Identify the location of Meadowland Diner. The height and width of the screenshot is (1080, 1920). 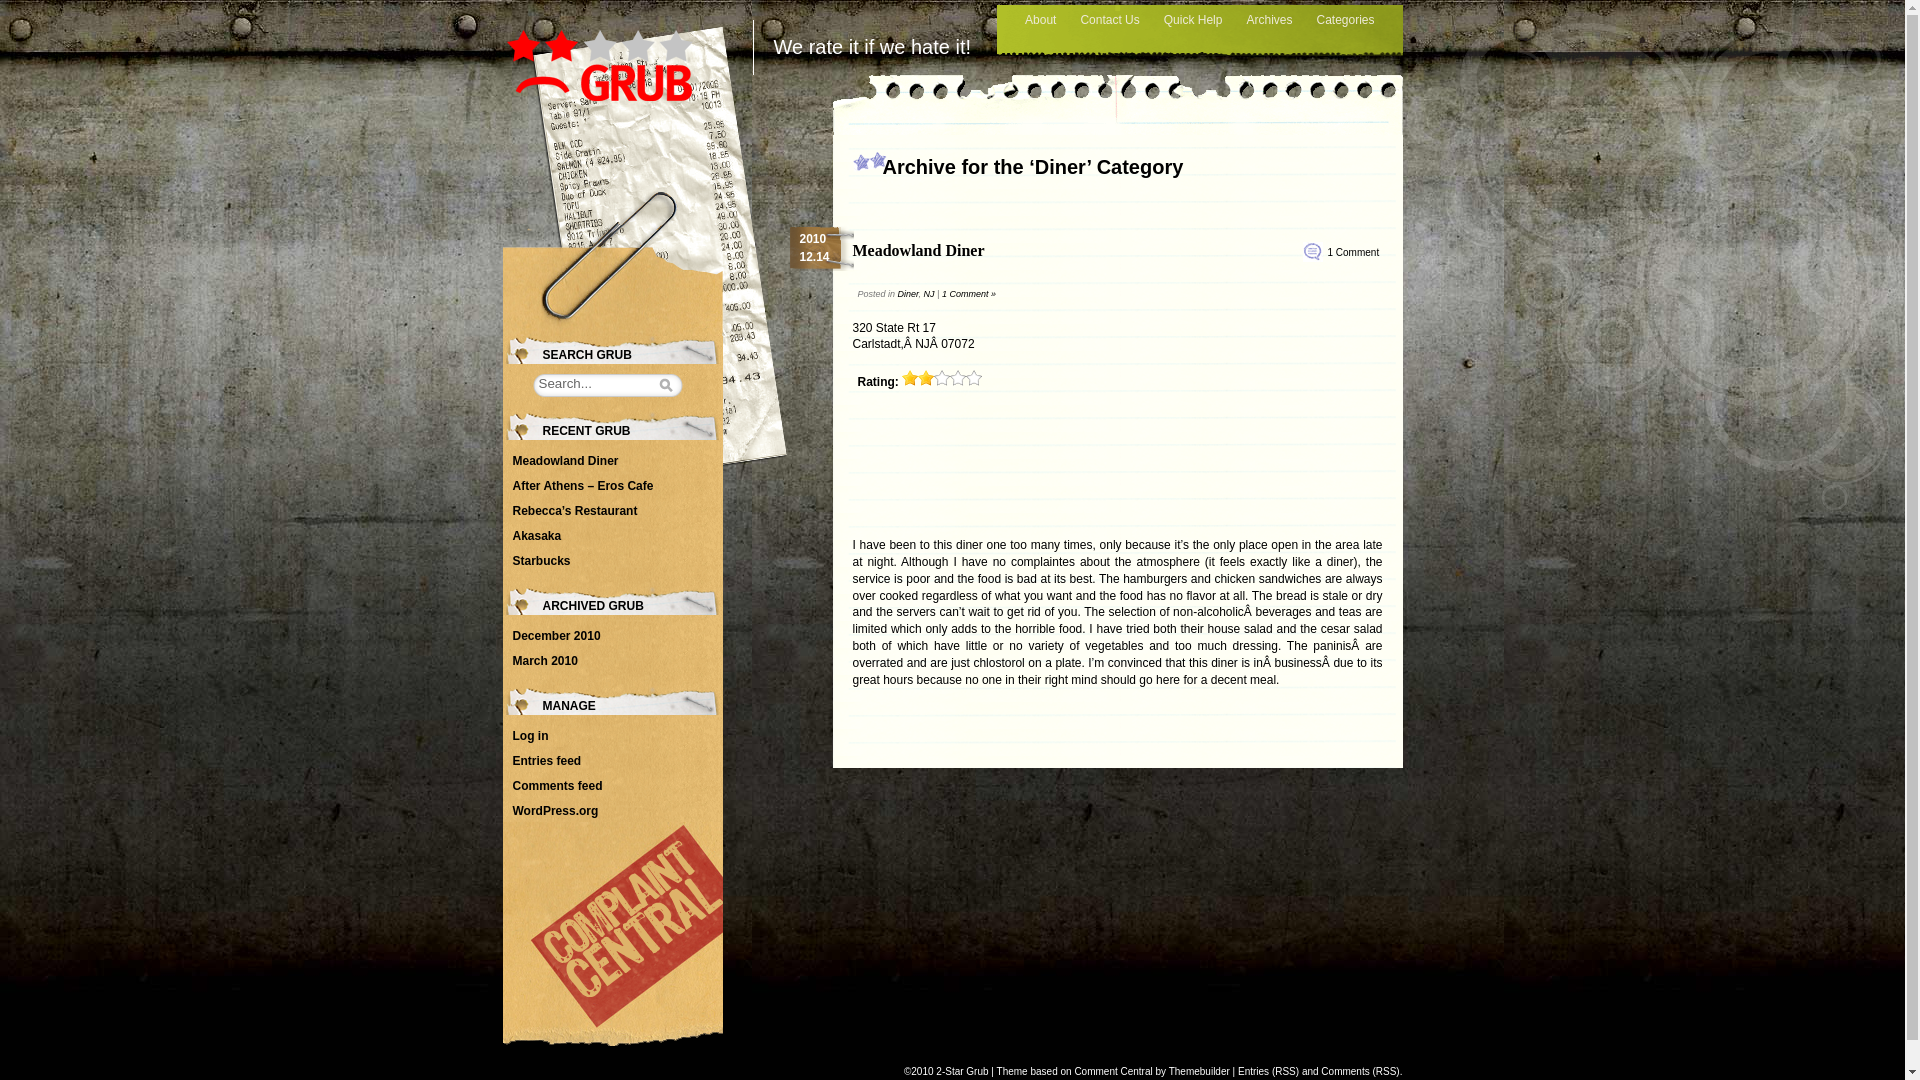
(565, 461).